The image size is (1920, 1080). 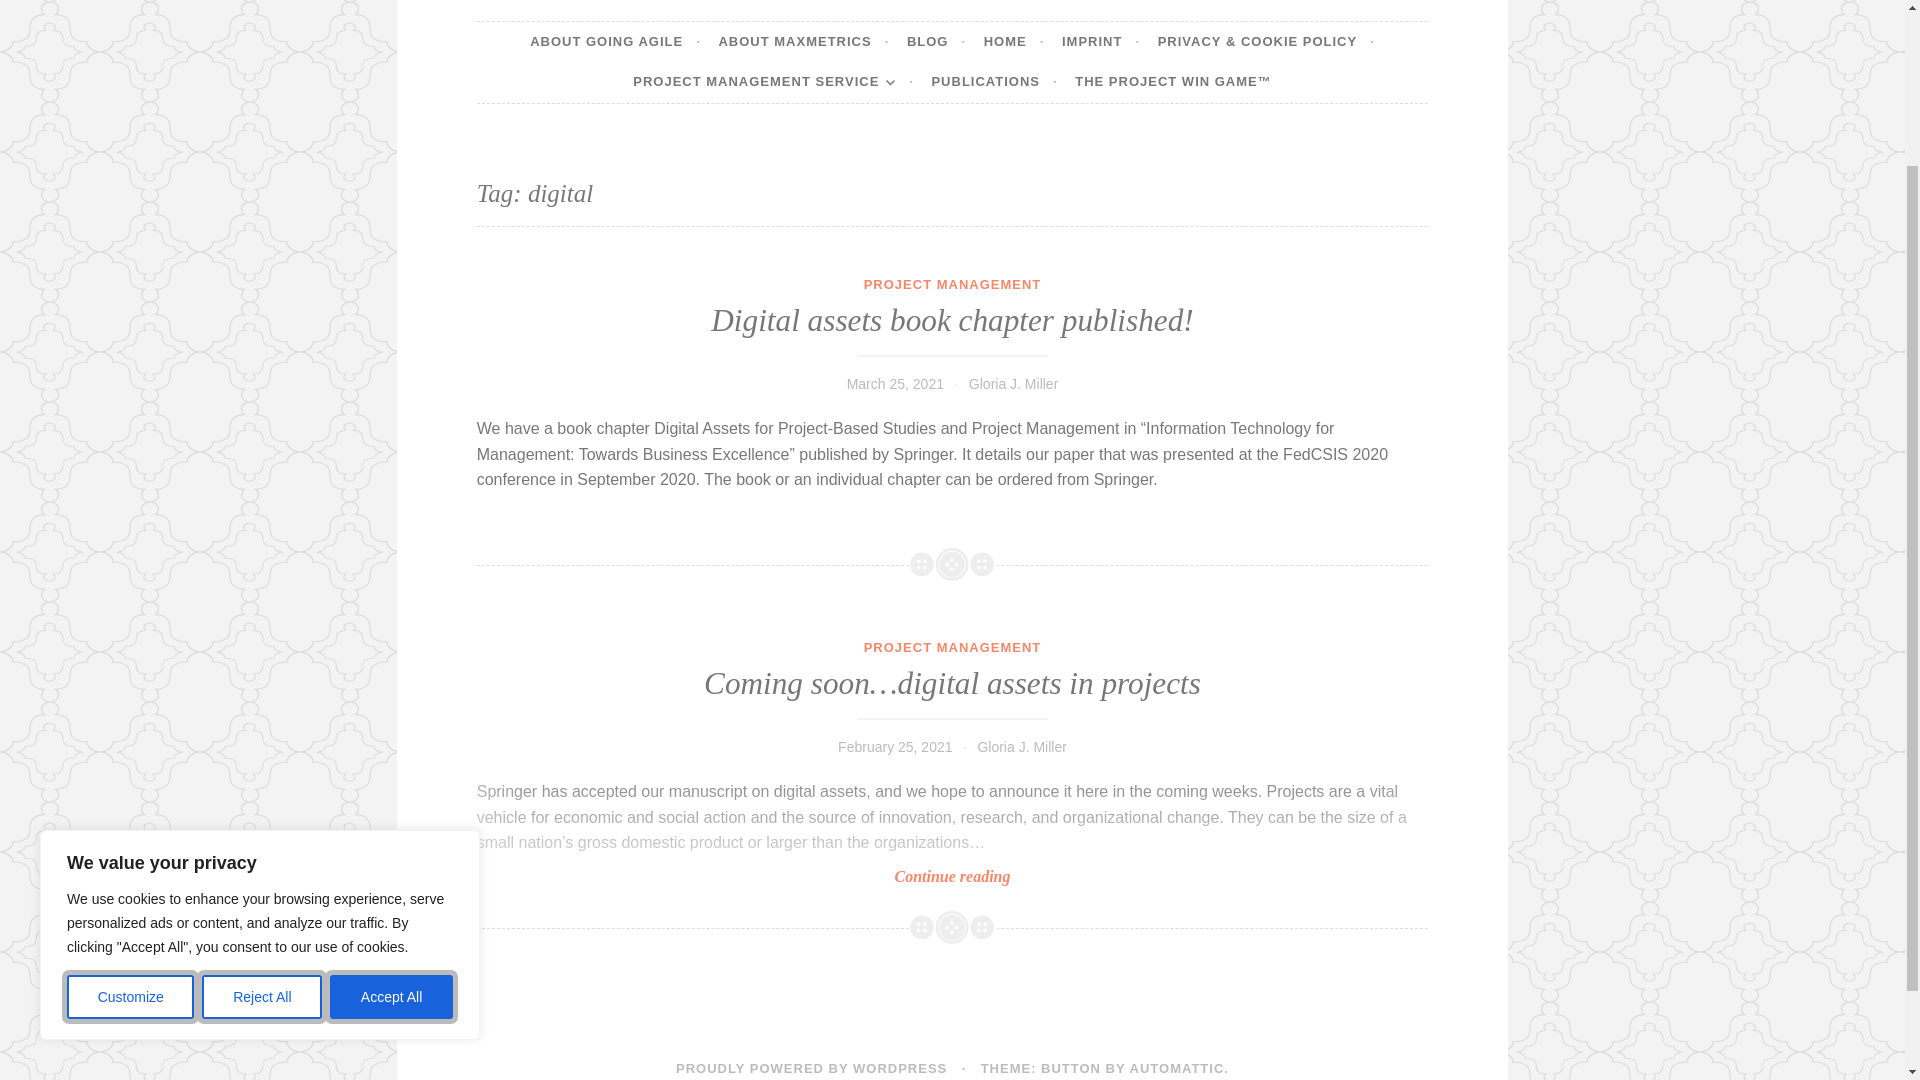 I want to click on March 25, 2021, so click(x=895, y=384).